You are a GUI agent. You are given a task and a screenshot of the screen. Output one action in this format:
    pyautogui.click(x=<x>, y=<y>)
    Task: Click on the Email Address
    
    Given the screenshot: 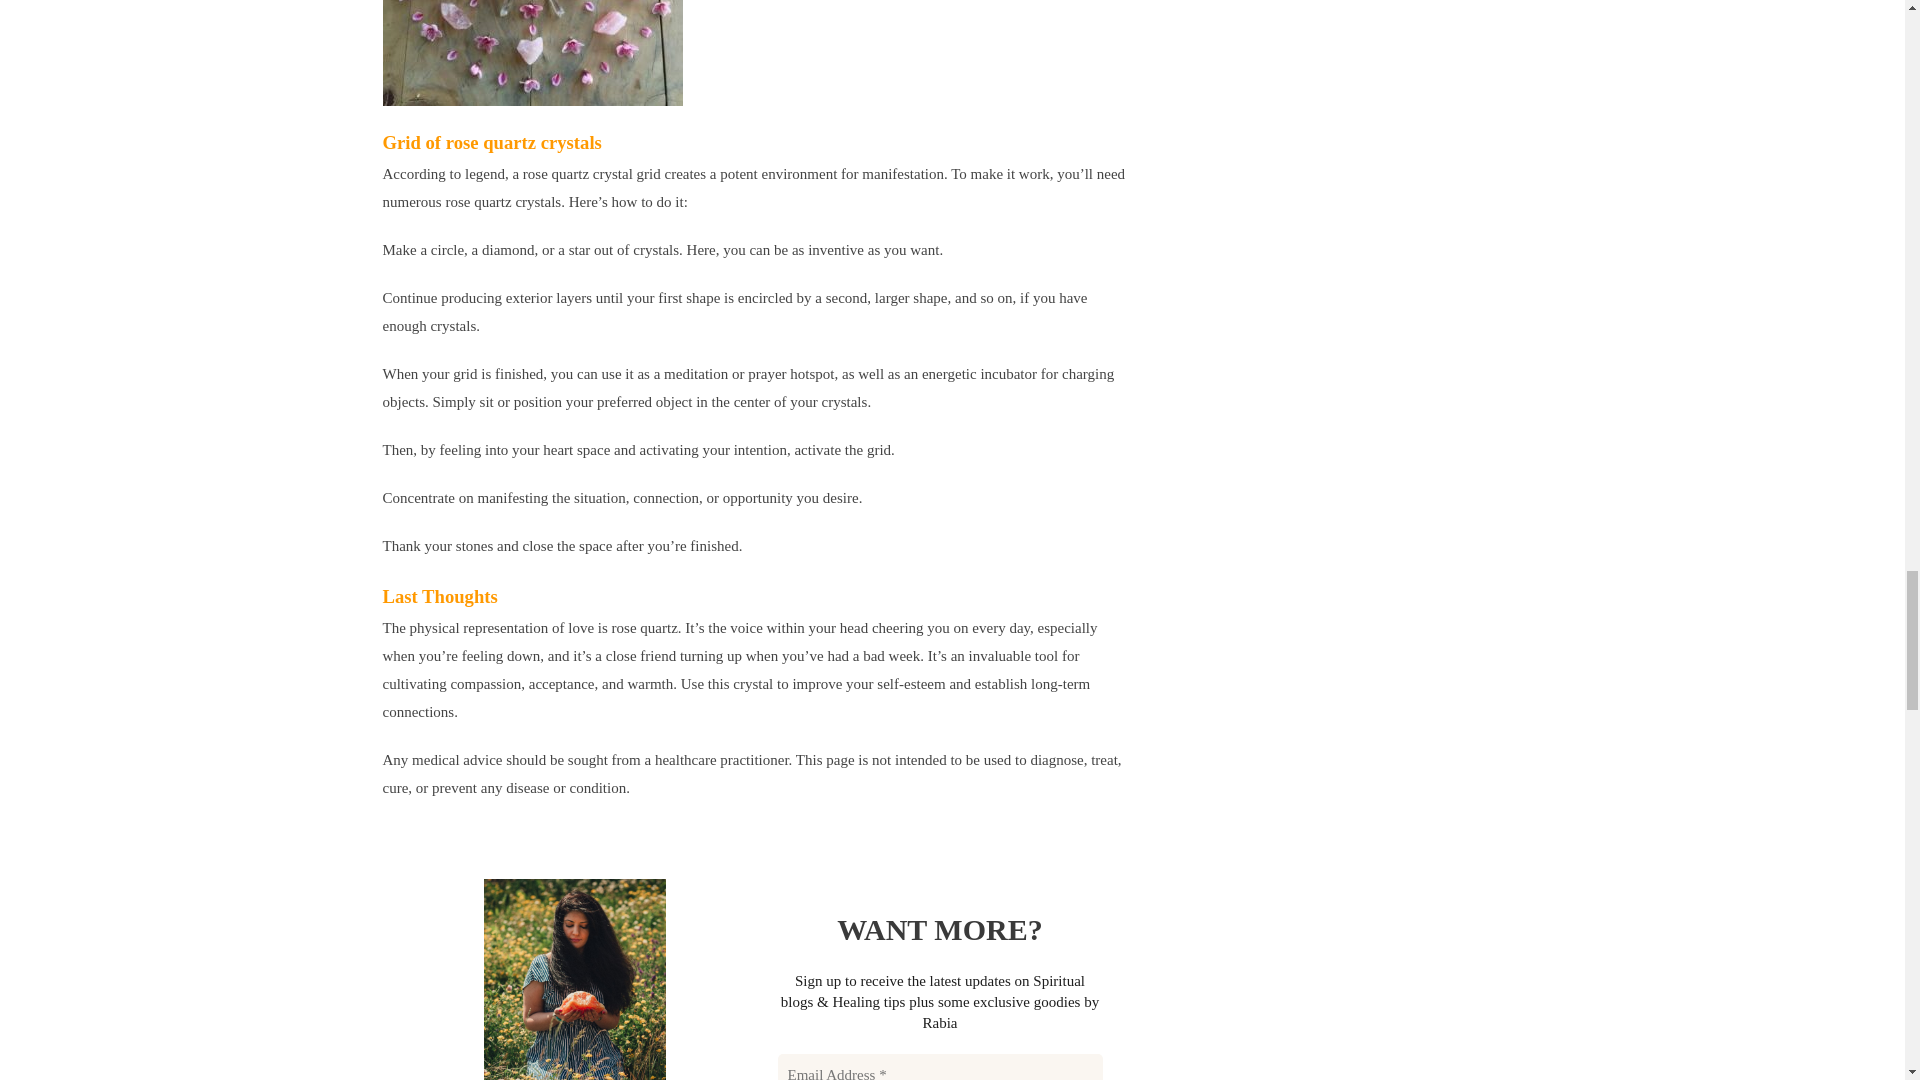 What is the action you would take?
    pyautogui.click(x=940, y=1067)
    